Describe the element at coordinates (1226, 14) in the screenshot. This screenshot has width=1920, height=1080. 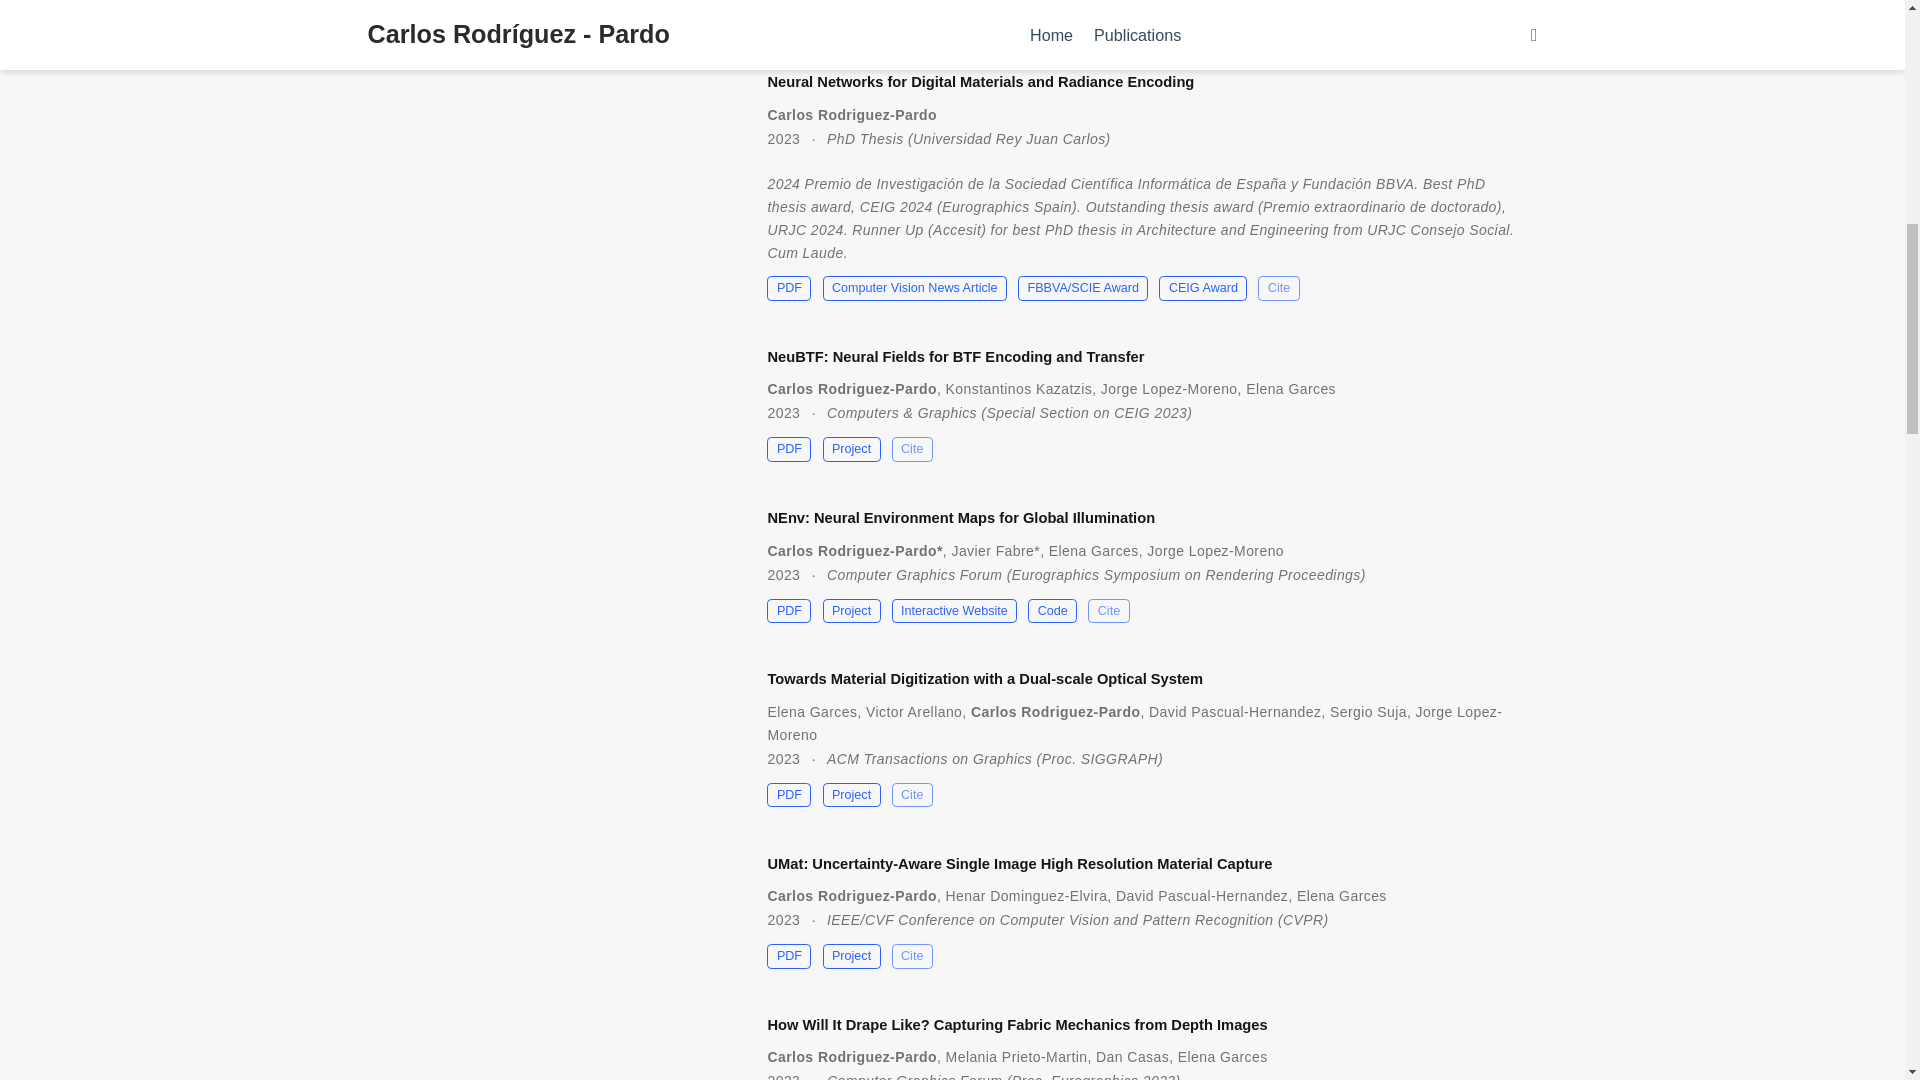
I see `PyPi` at that location.